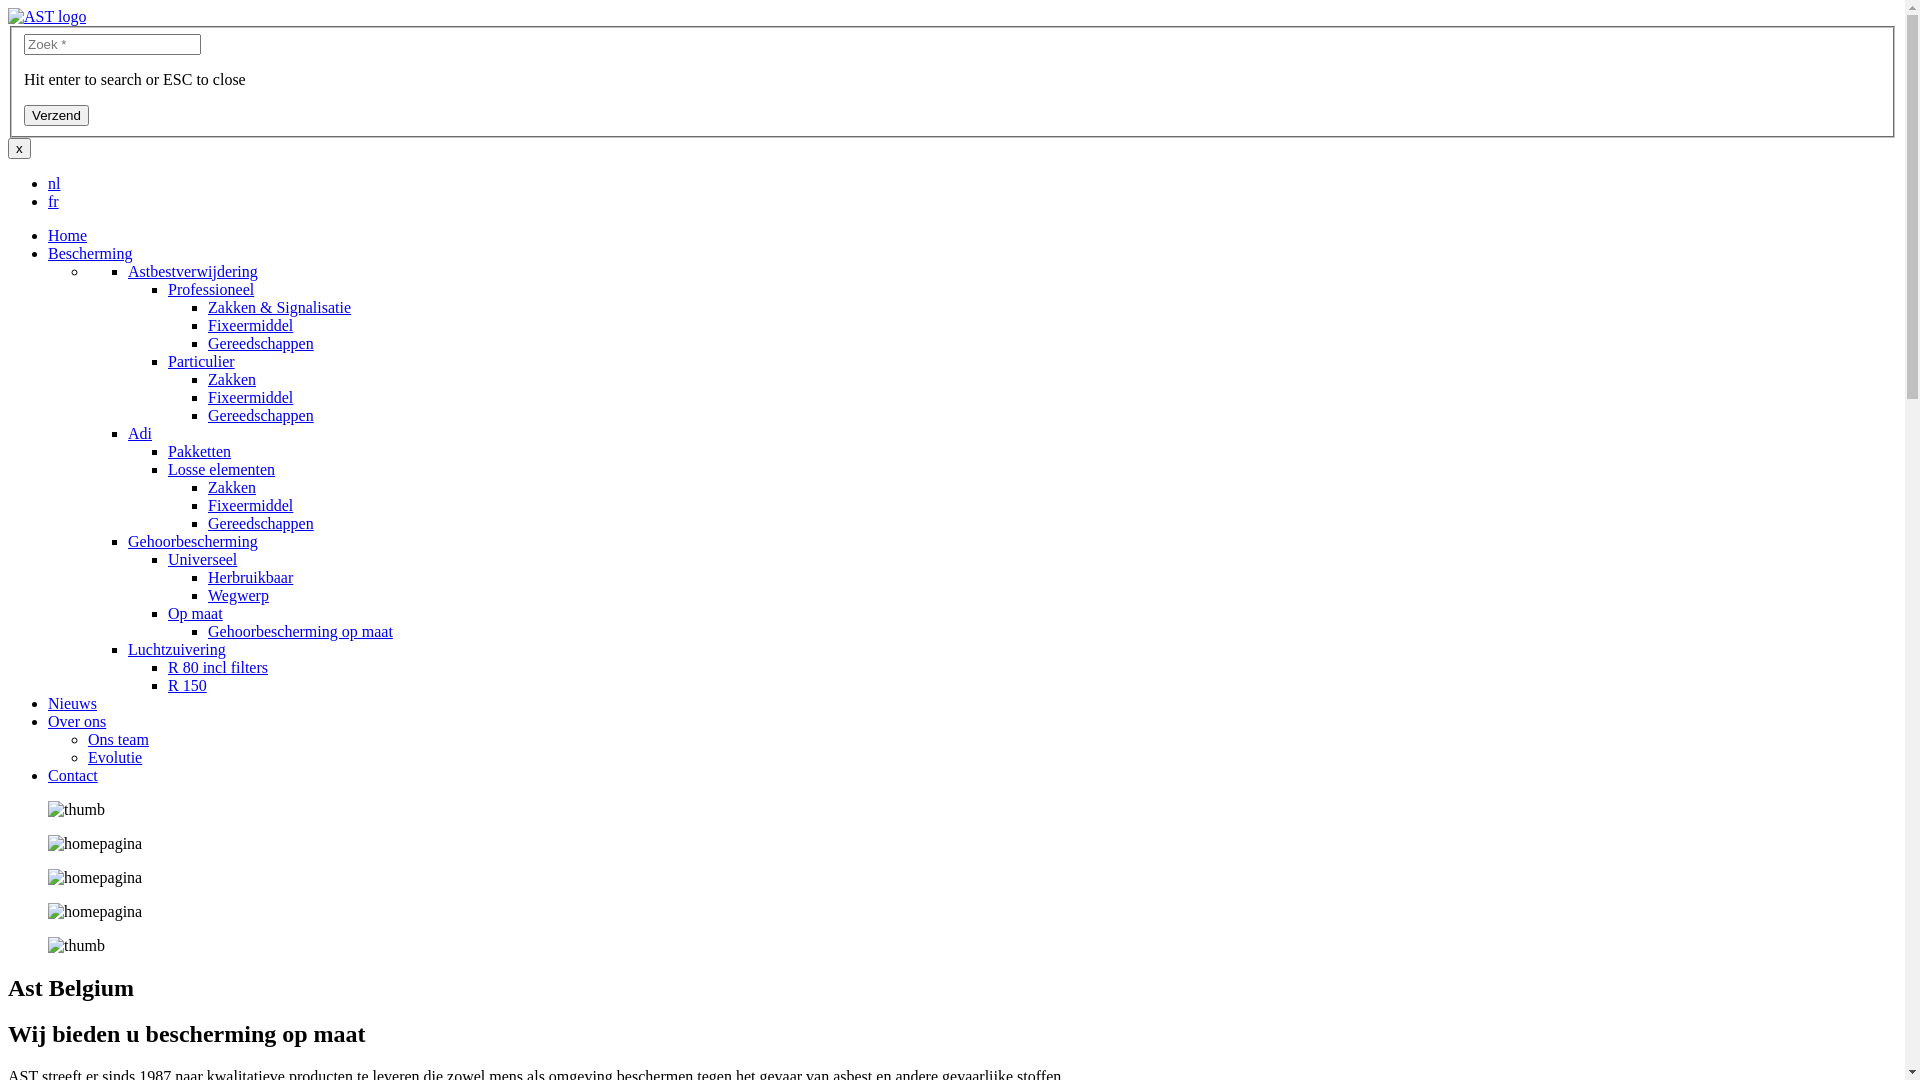 This screenshot has height=1080, width=1920. I want to click on Gereedschappen, so click(261, 344).